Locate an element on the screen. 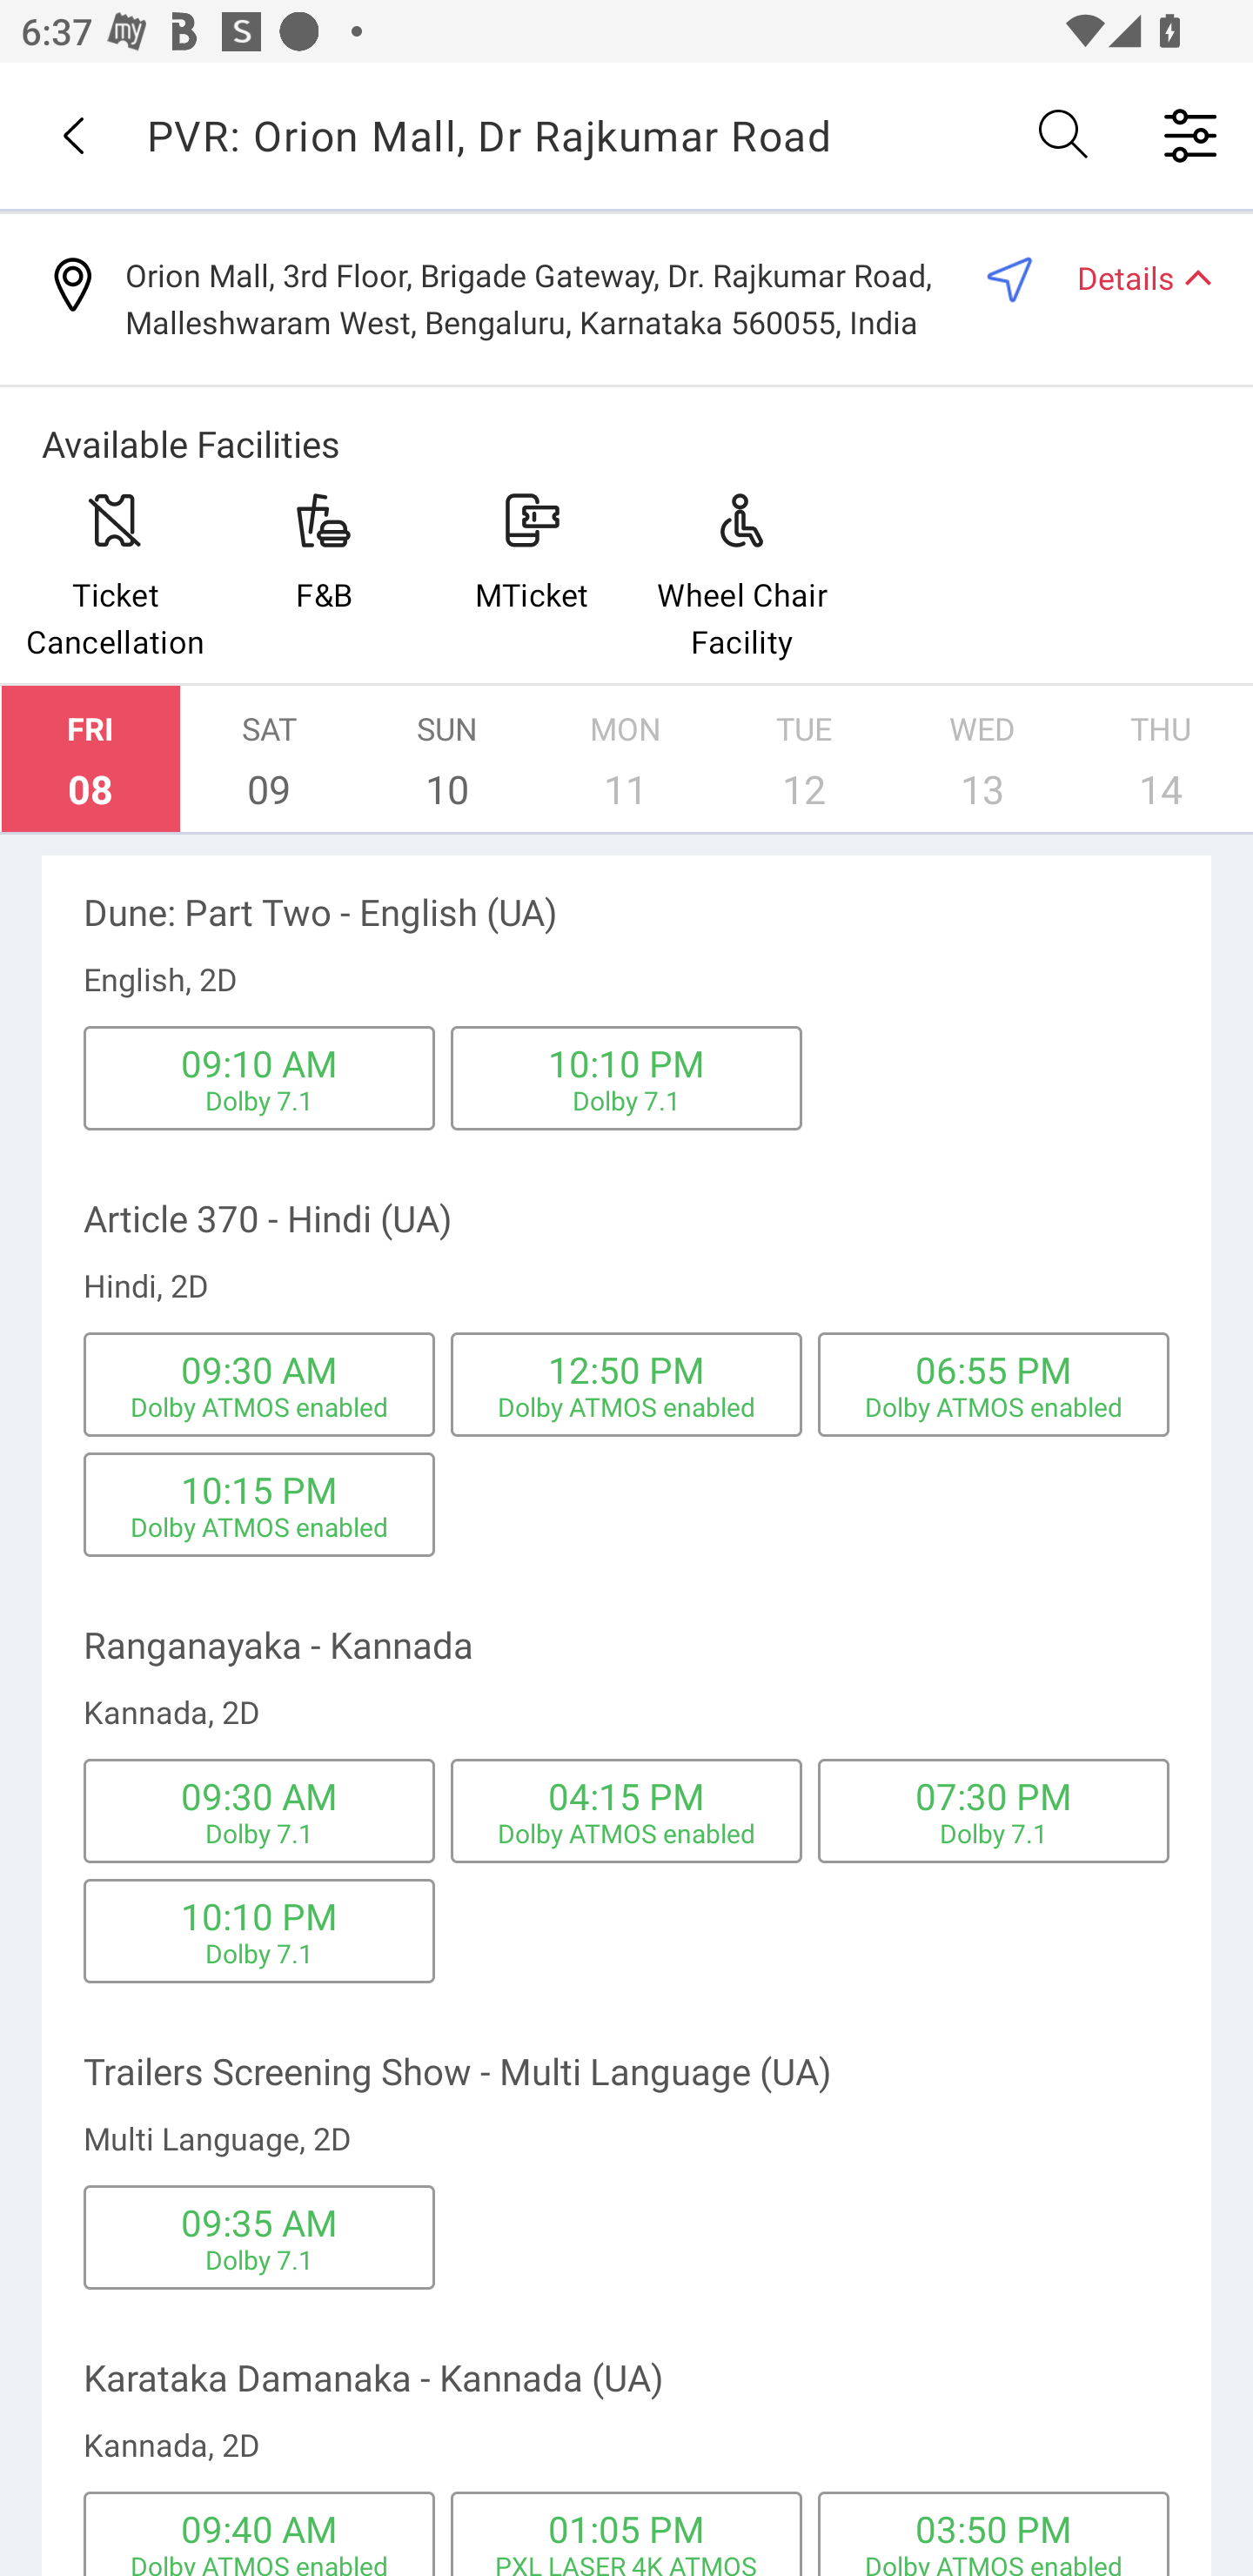 The height and width of the screenshot is (2576, 1253). Dolby ATMOS enabled is located at coordinates (259, 1527).